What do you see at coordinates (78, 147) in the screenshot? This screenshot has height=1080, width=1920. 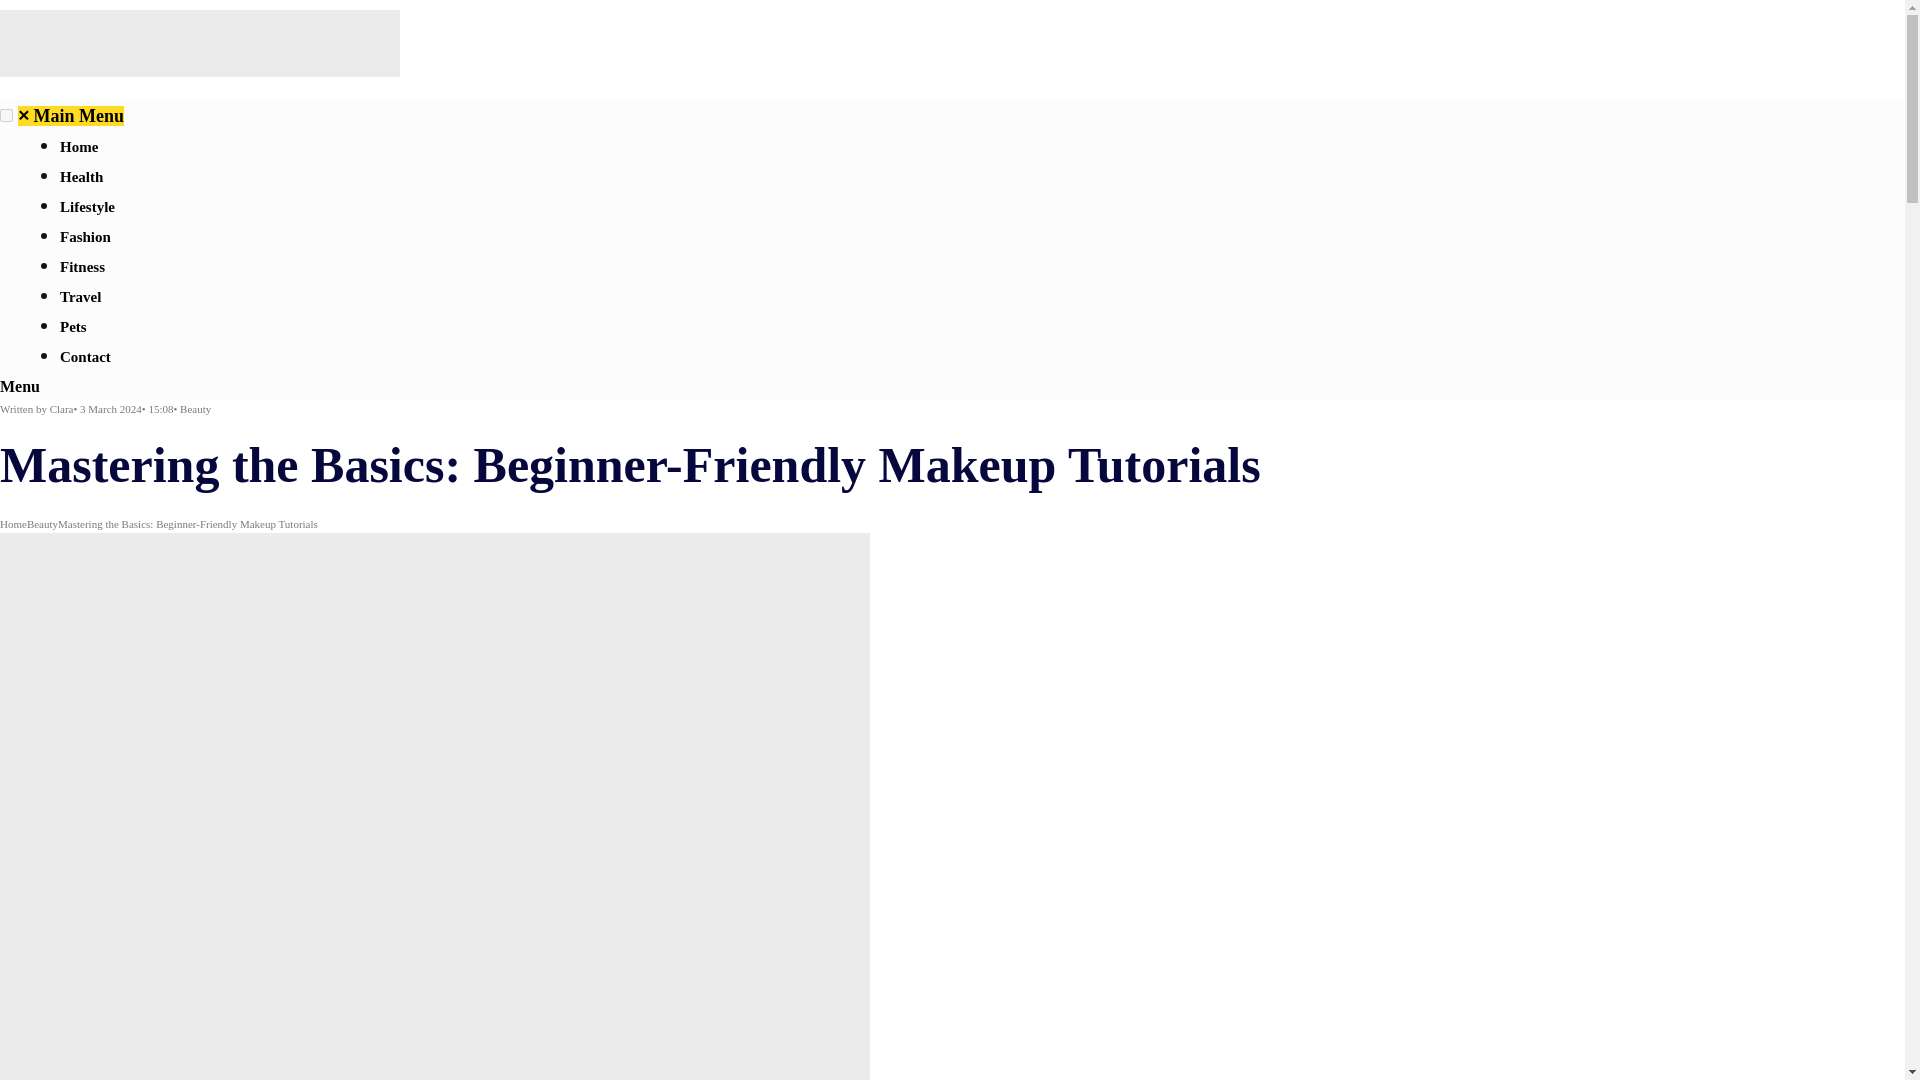 I see `Home` at bounding box center [78, 147].